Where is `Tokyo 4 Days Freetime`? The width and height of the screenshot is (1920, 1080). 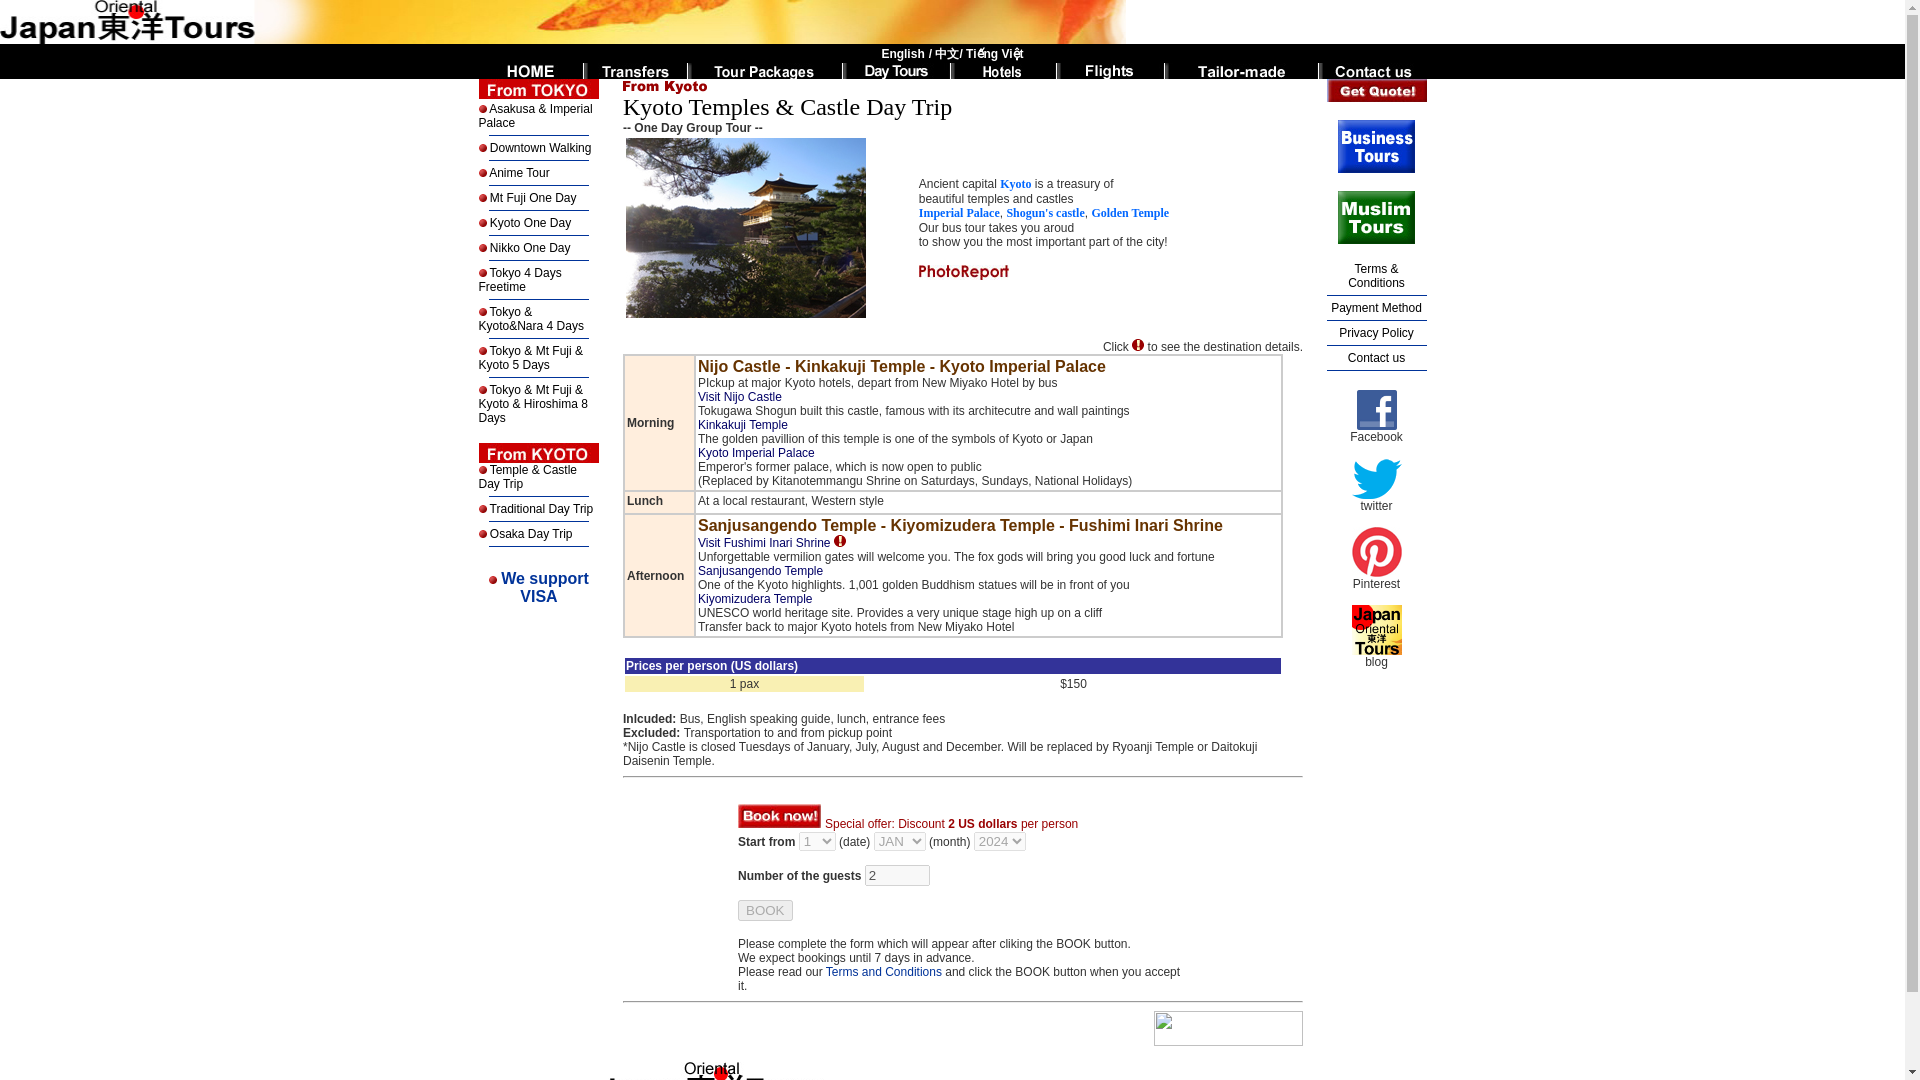
Tokyo 4 Days Freetime is located at coordinates (882, 972).